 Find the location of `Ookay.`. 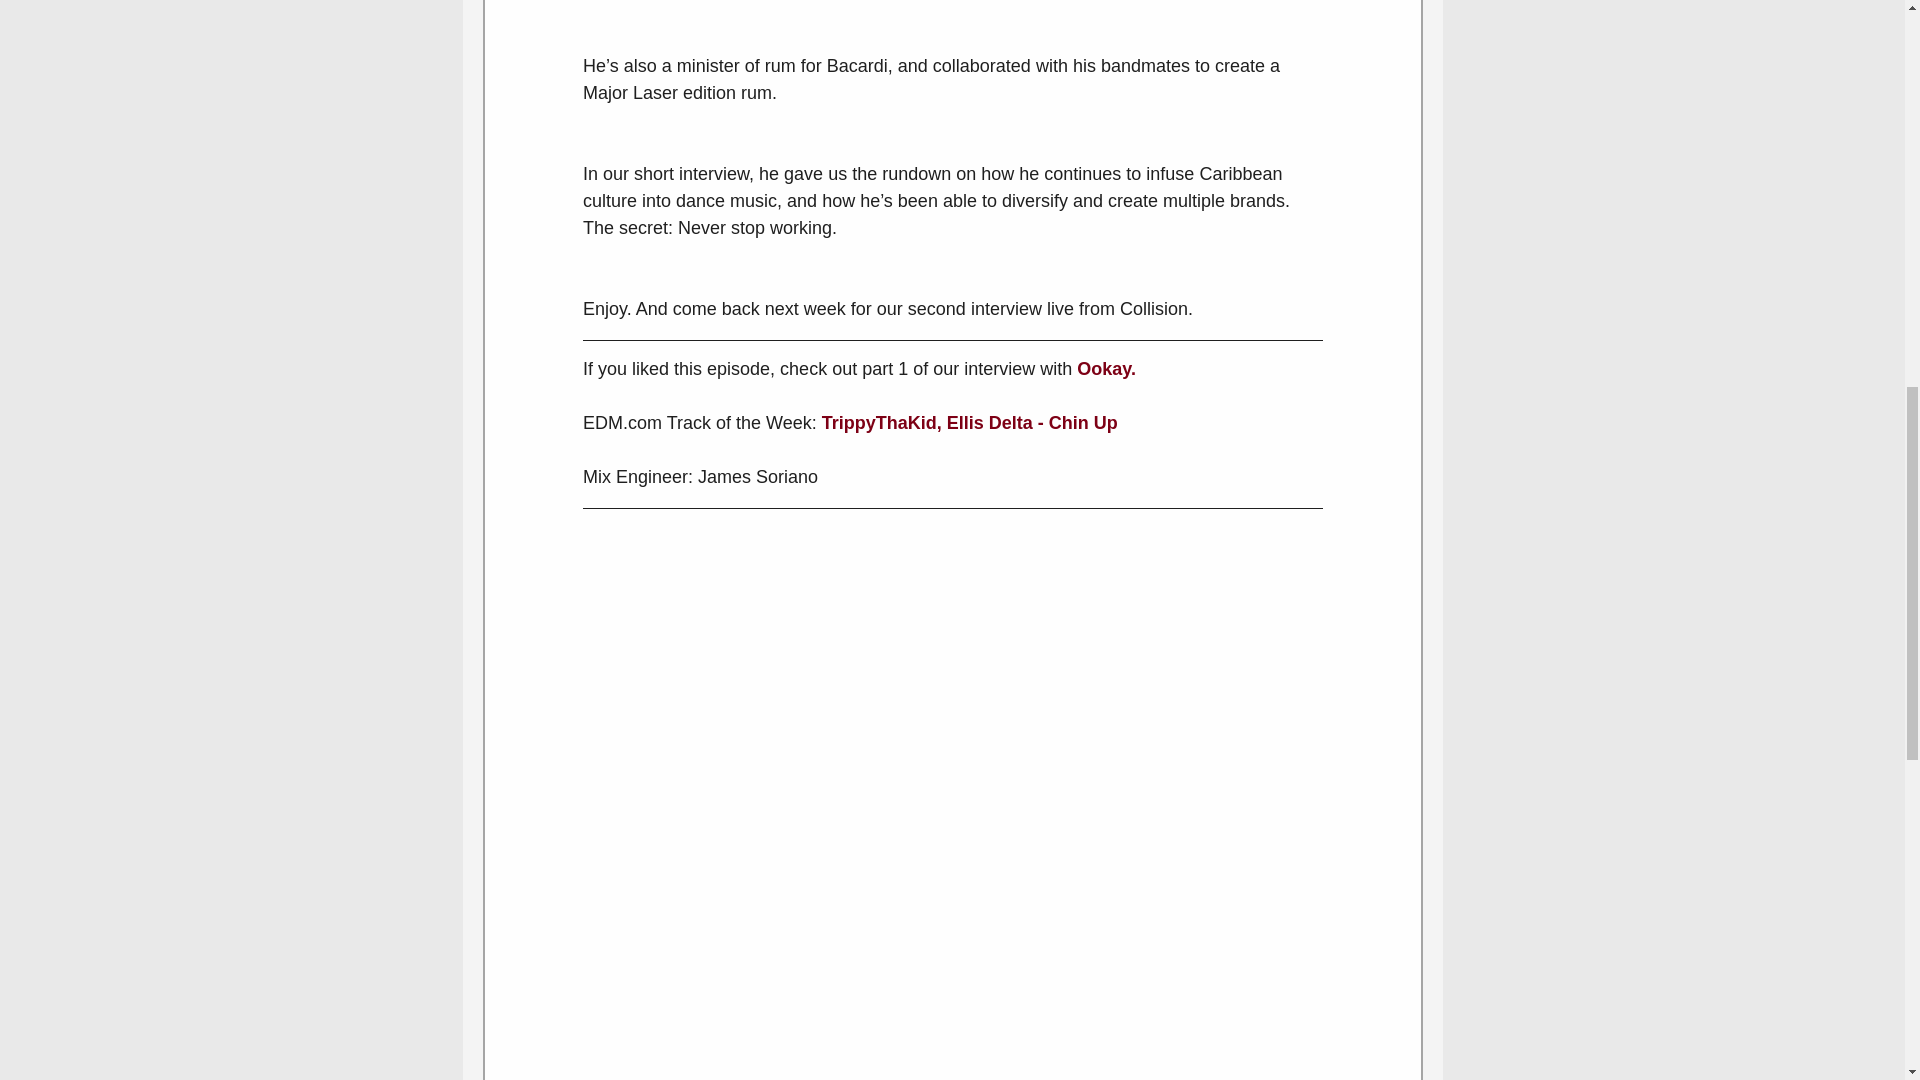

Ookay. is located at coordinates (1106, 368).